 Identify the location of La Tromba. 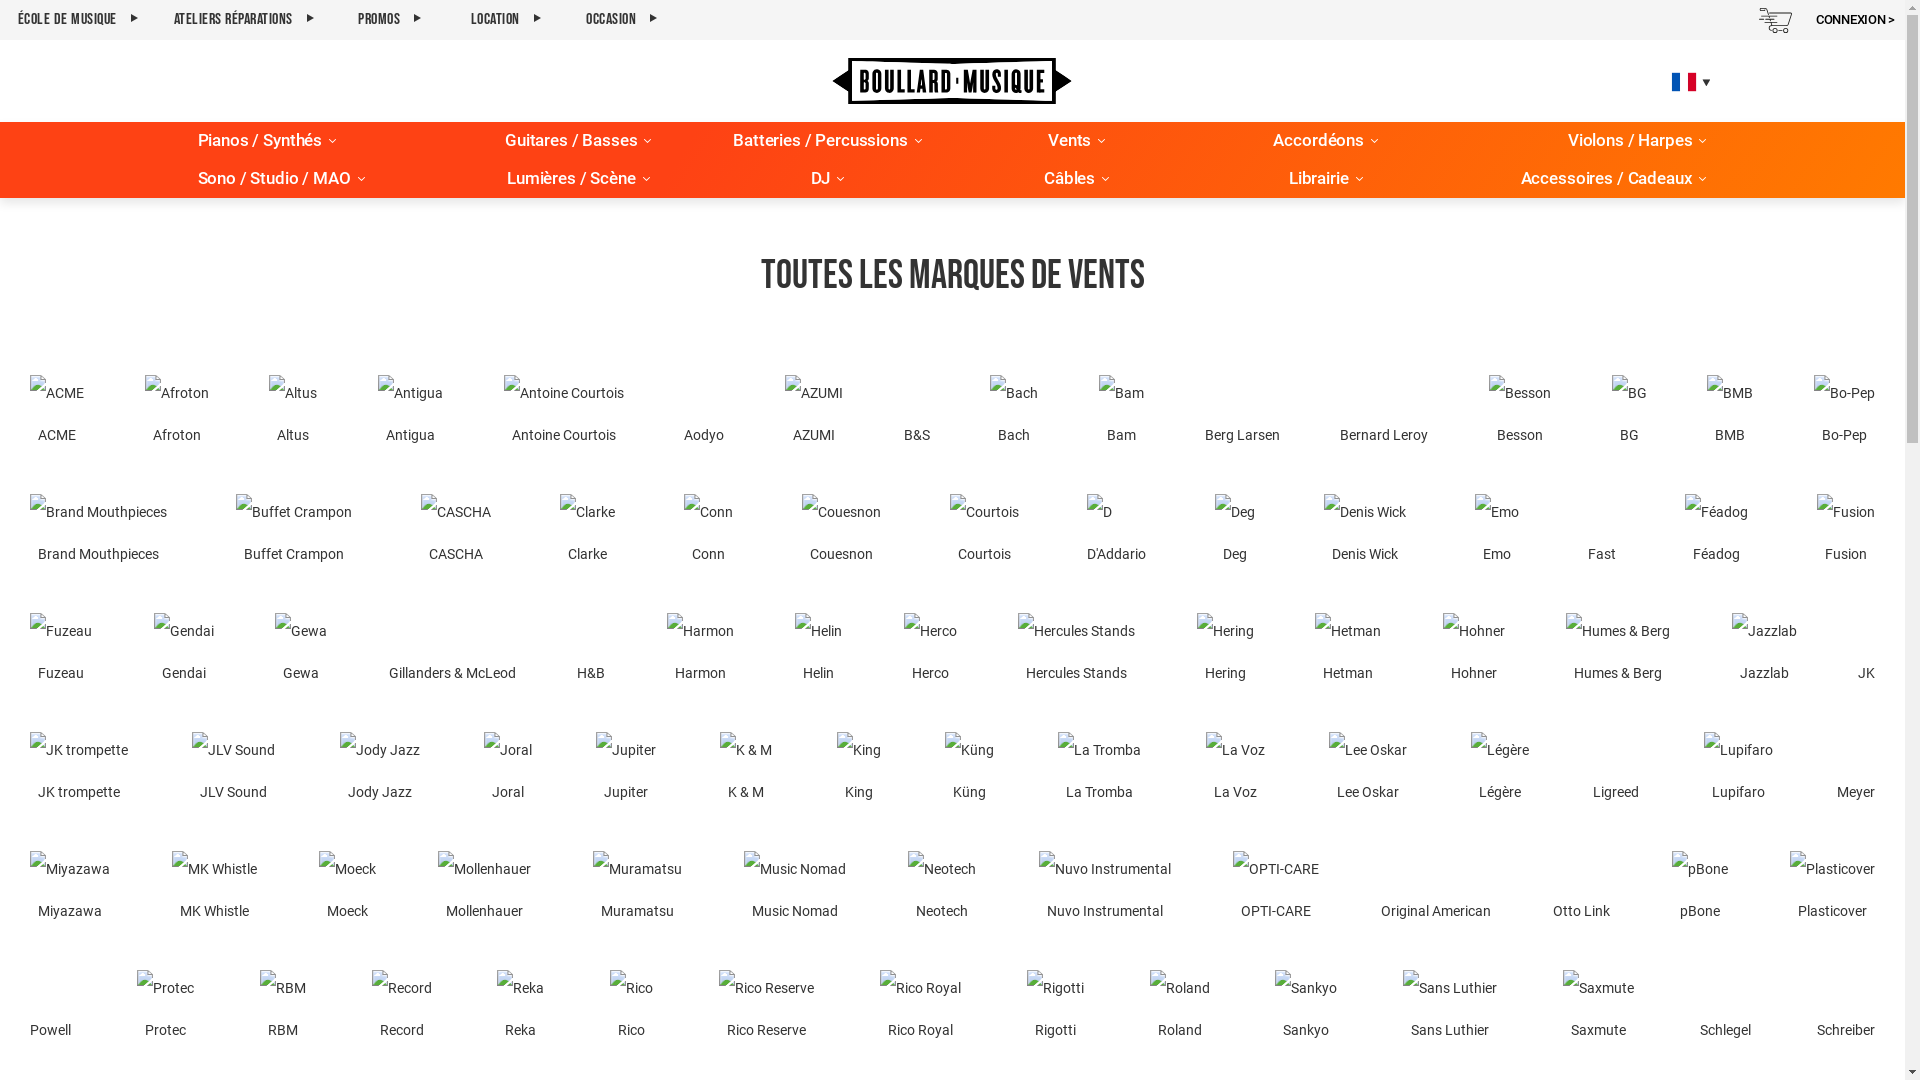
(1100, 772).